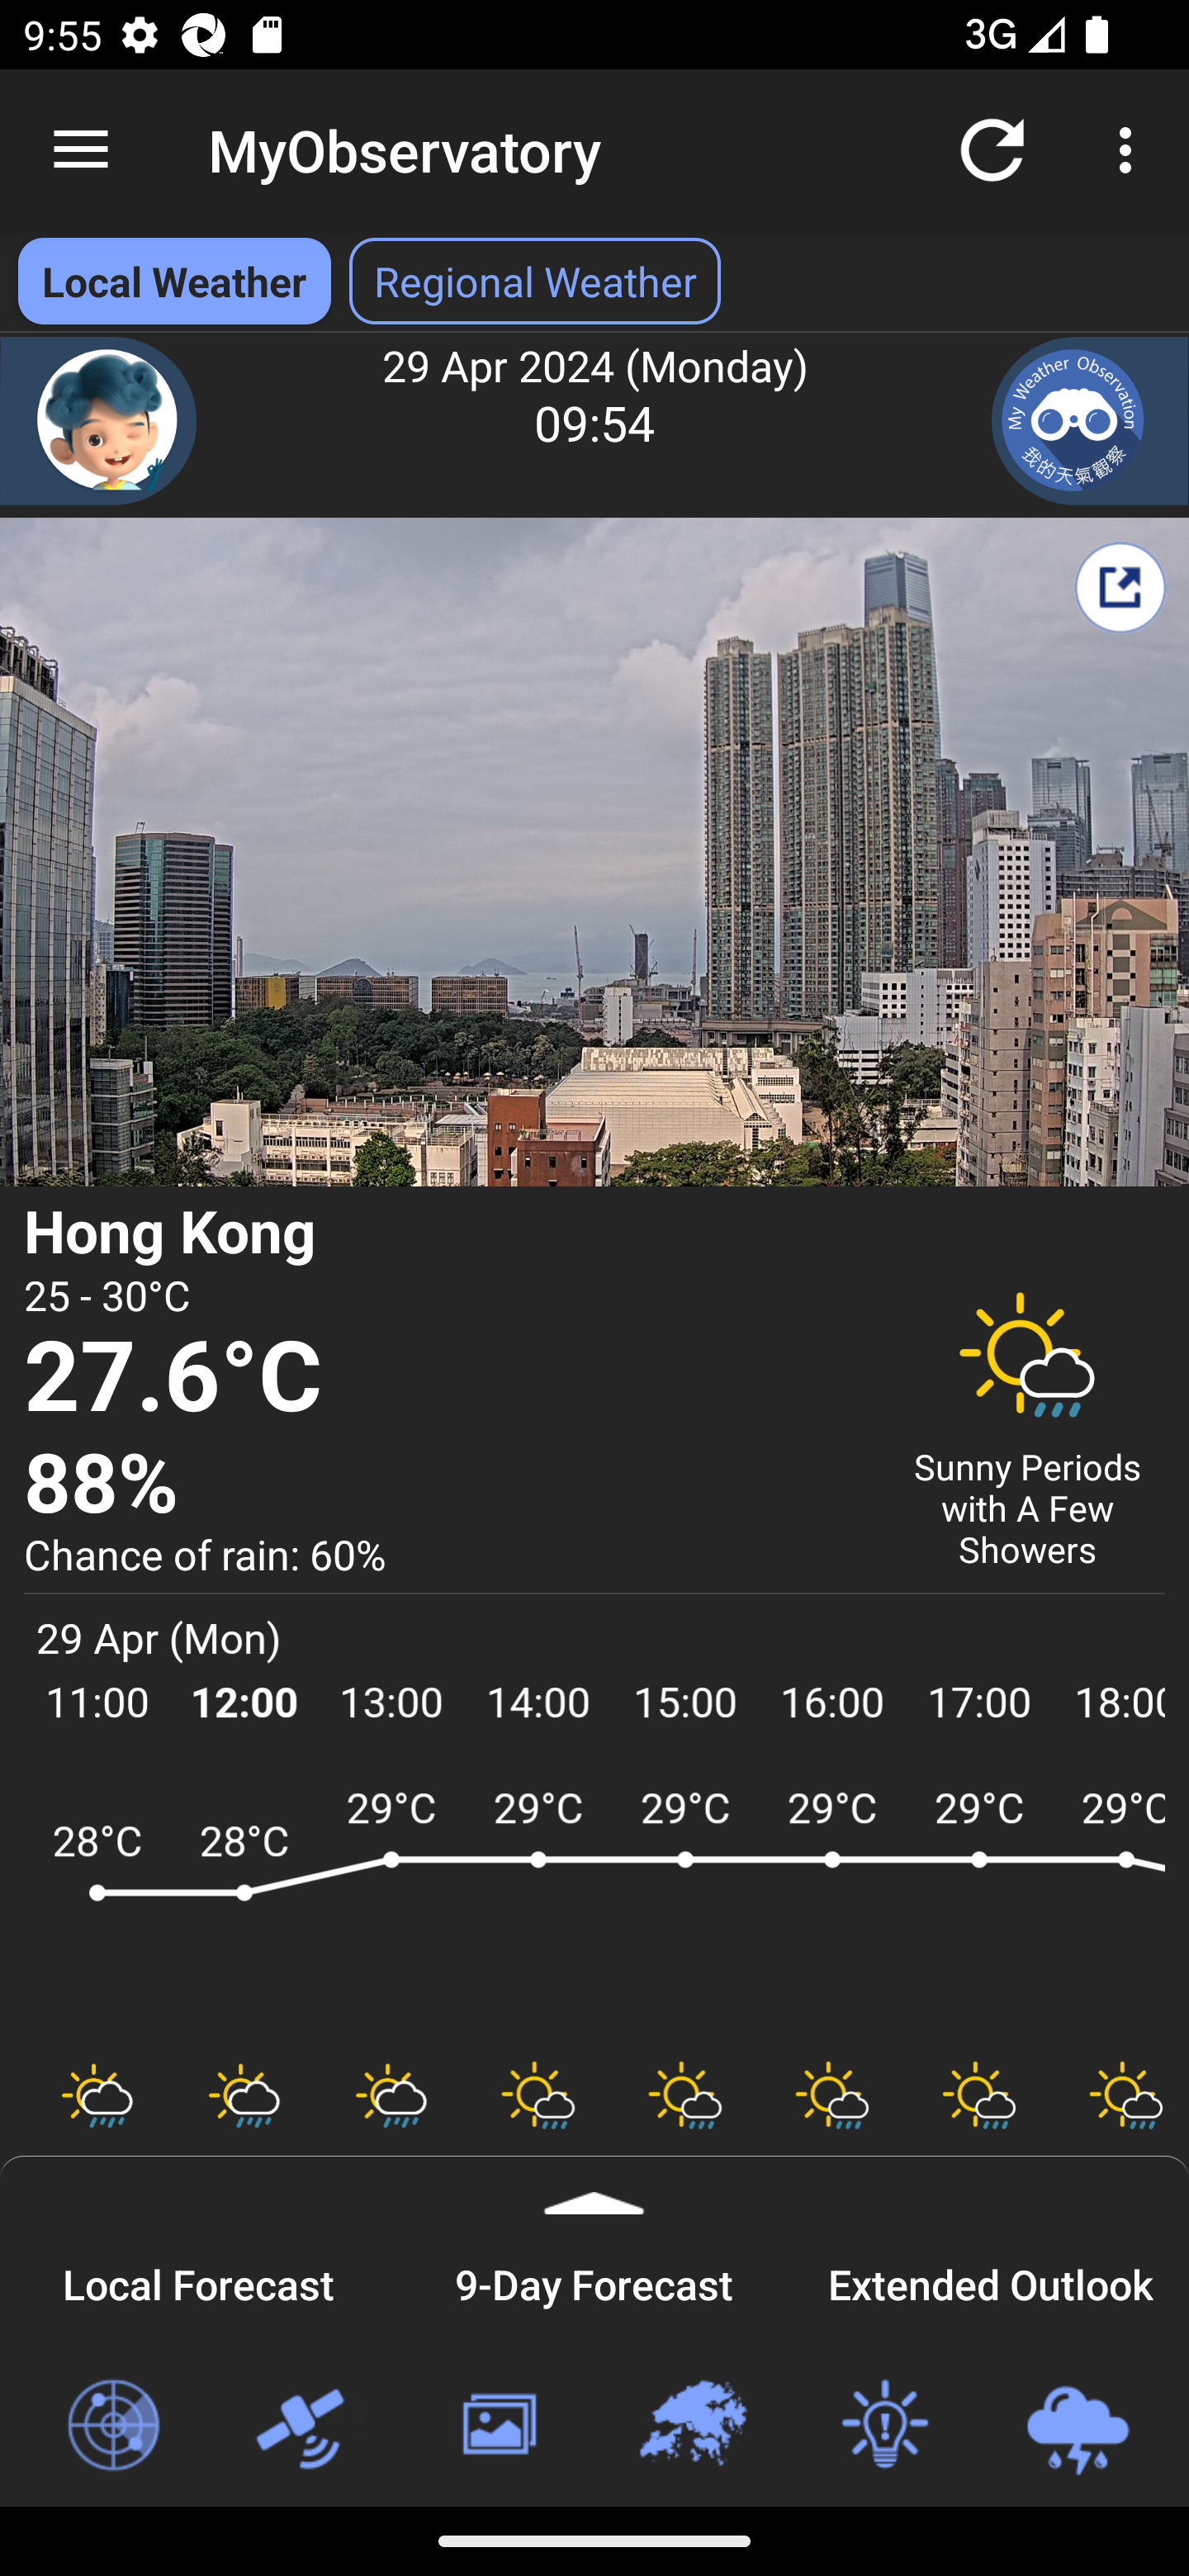 This screenshot has width=1189, height=2576. Describe the element at coordinates (173, 281) in the screenshot. I see `Local Weather Local Weather selected` at that location.